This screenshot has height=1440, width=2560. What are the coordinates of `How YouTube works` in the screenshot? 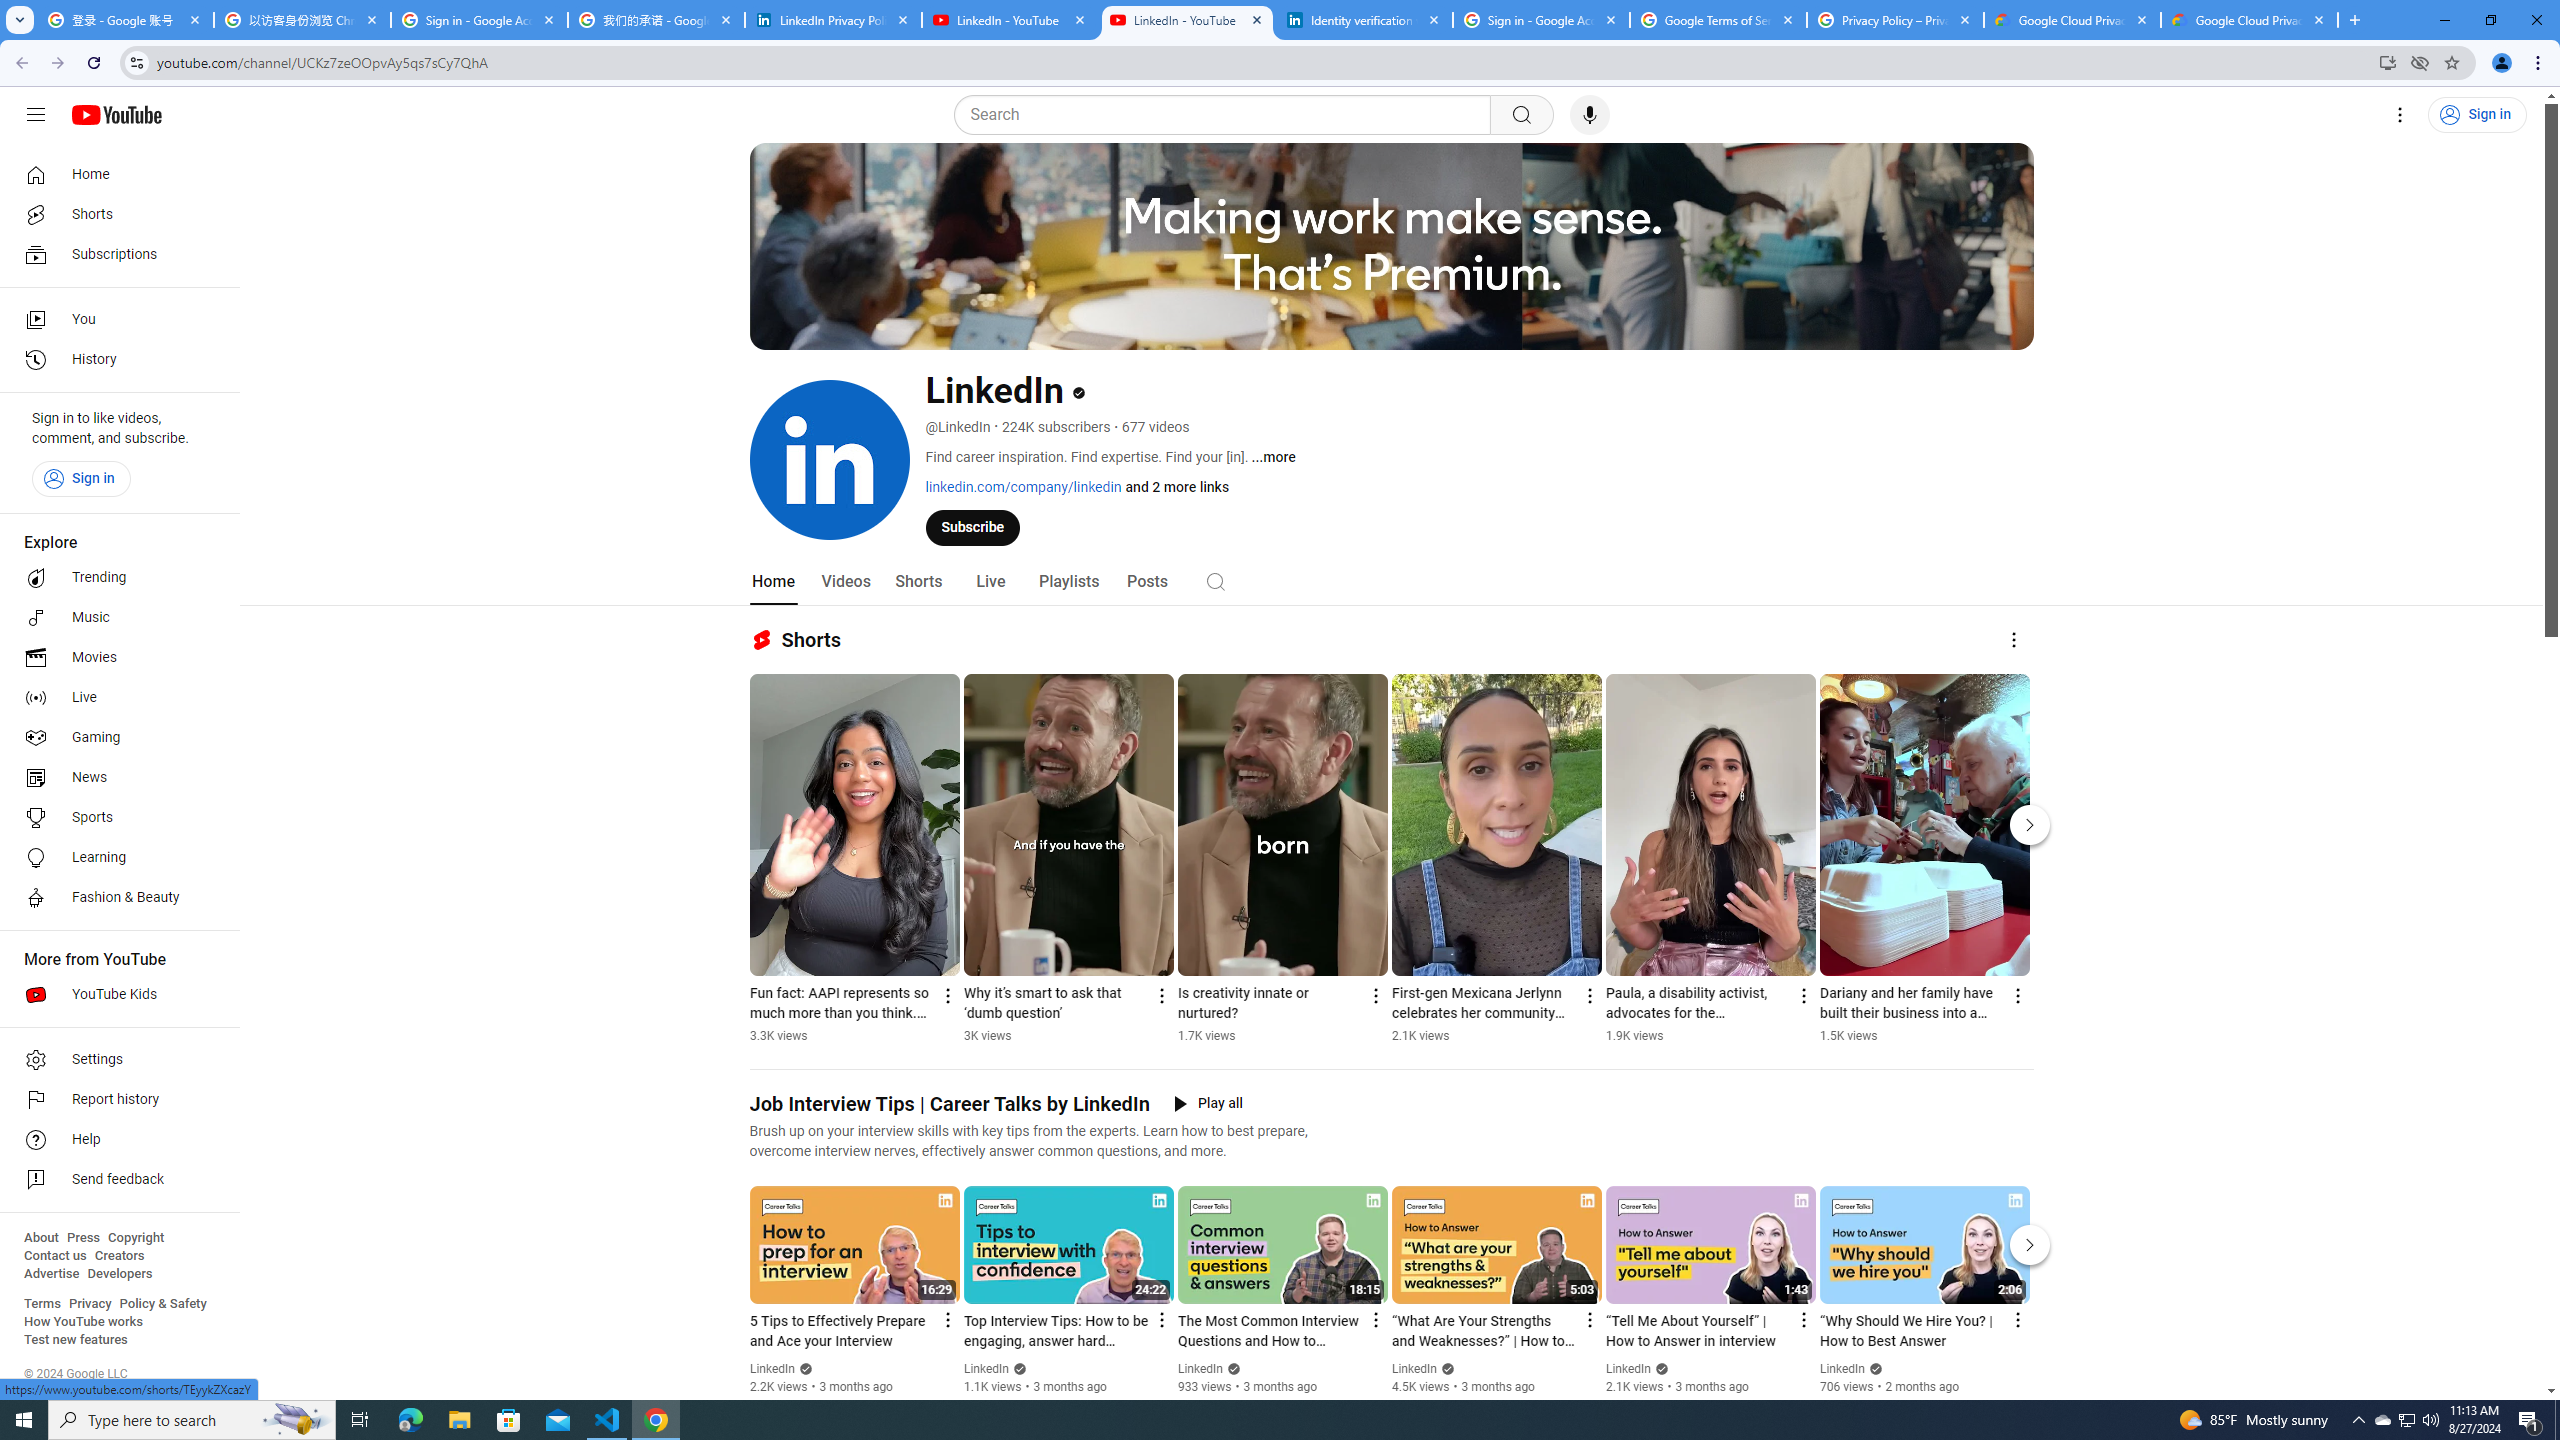 It's located at (83, 1322).